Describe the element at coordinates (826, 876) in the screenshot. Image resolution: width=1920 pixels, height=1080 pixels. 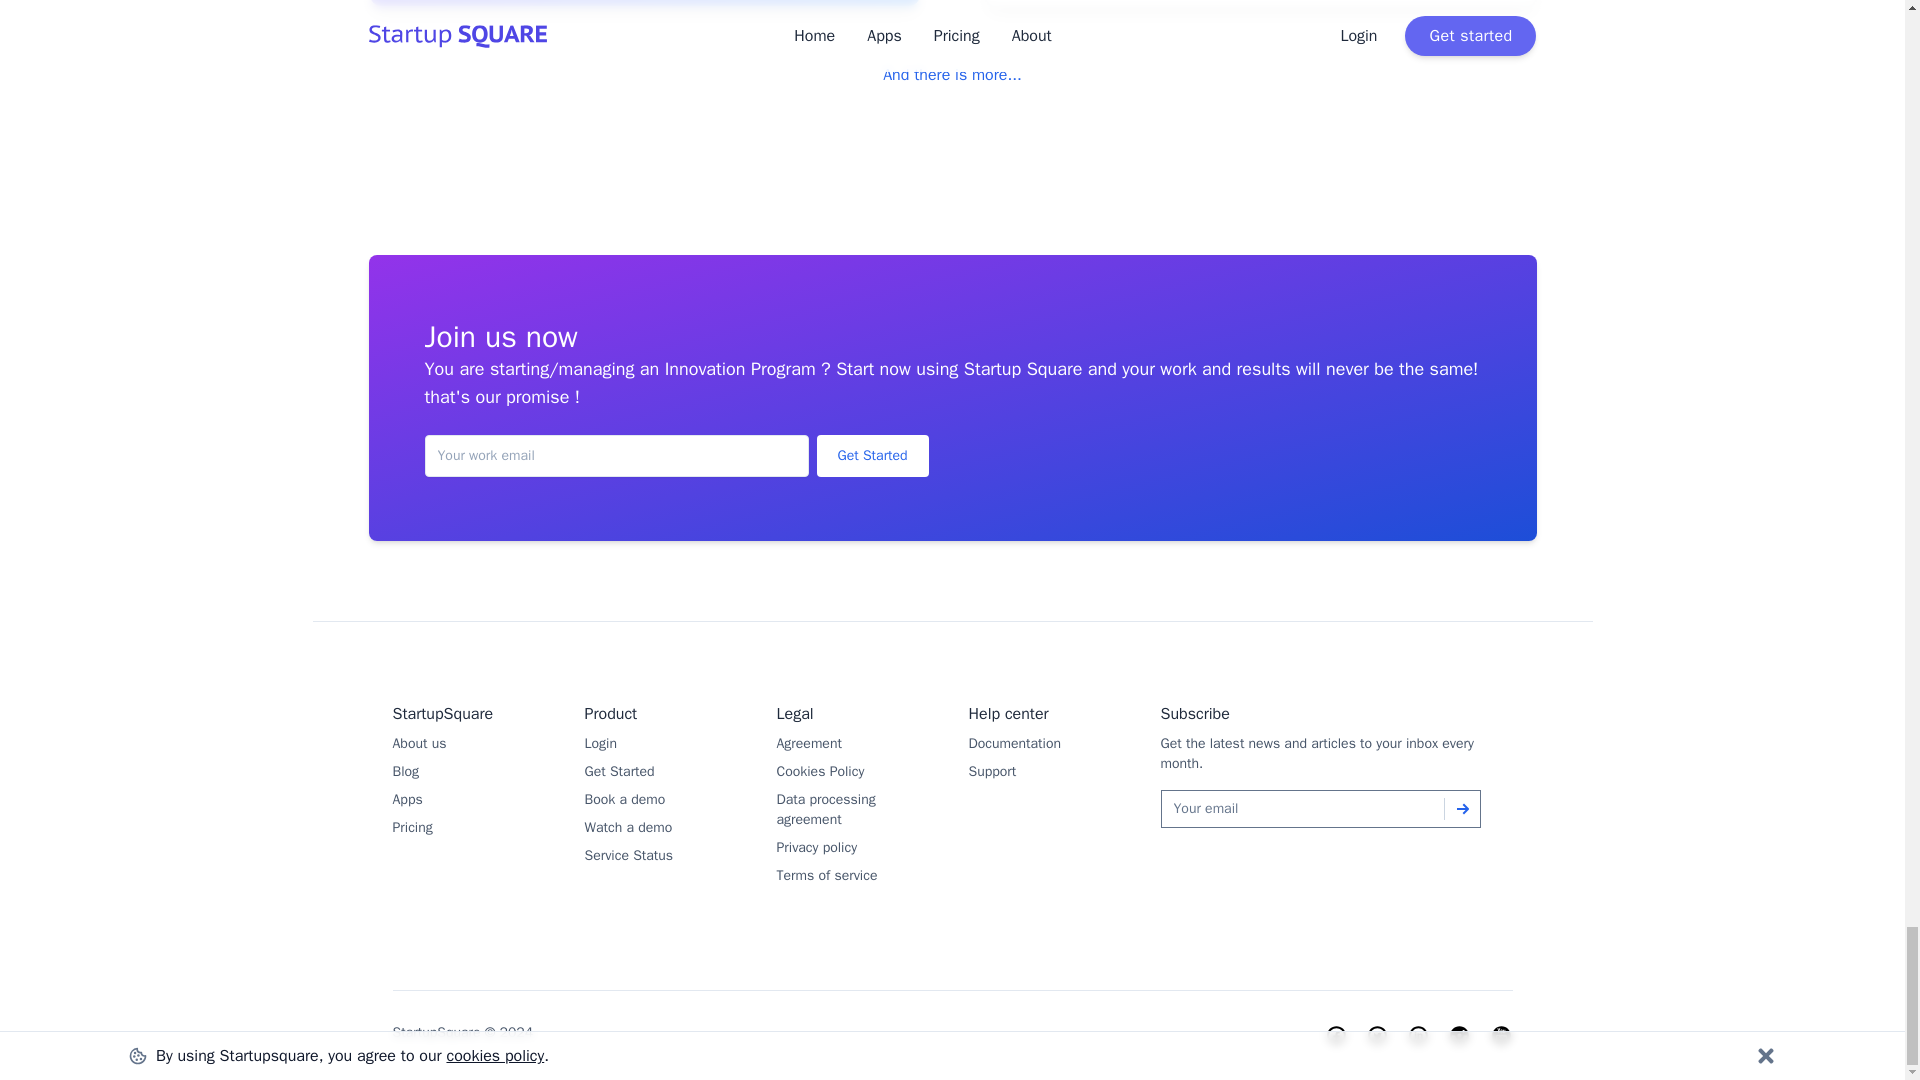
I see `Terms of service` at that location.